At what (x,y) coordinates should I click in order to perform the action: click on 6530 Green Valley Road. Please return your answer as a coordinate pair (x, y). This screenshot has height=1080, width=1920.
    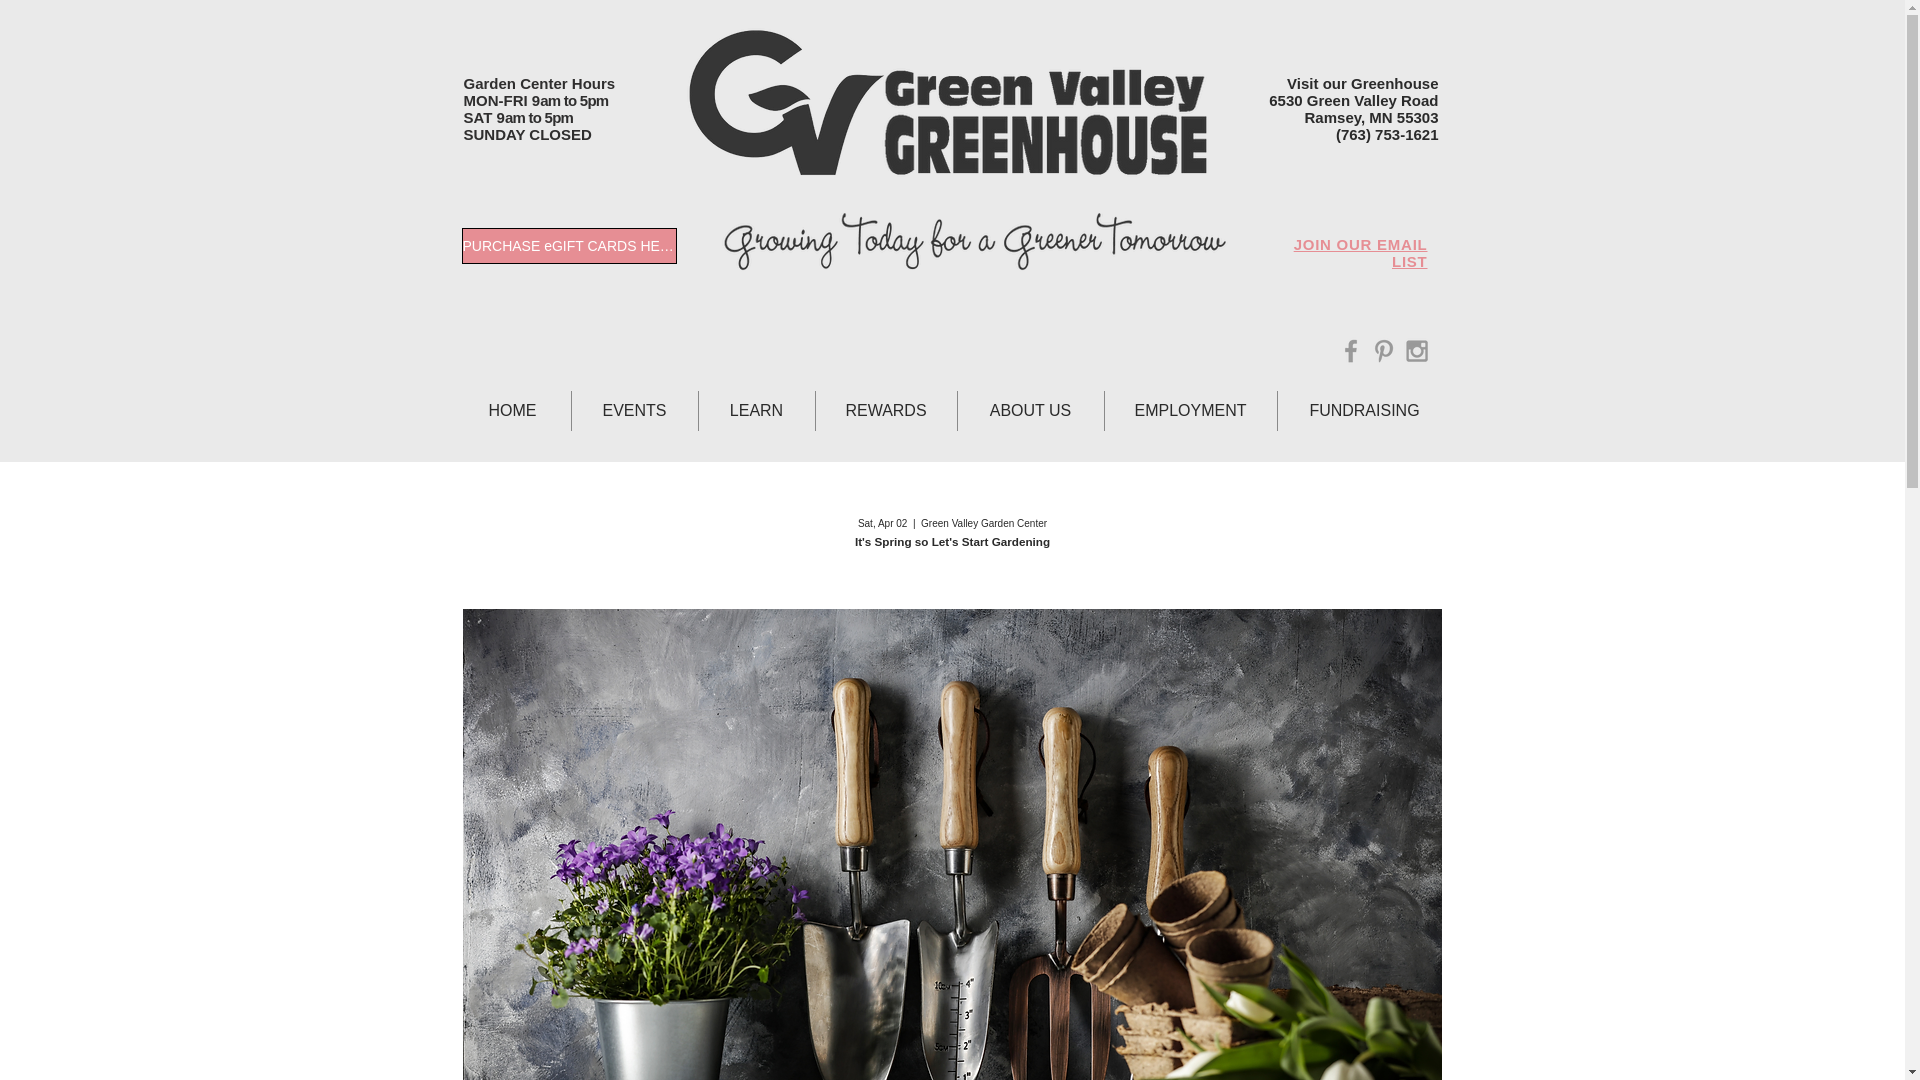
    Looking at the image, I should click on (1354, 100).